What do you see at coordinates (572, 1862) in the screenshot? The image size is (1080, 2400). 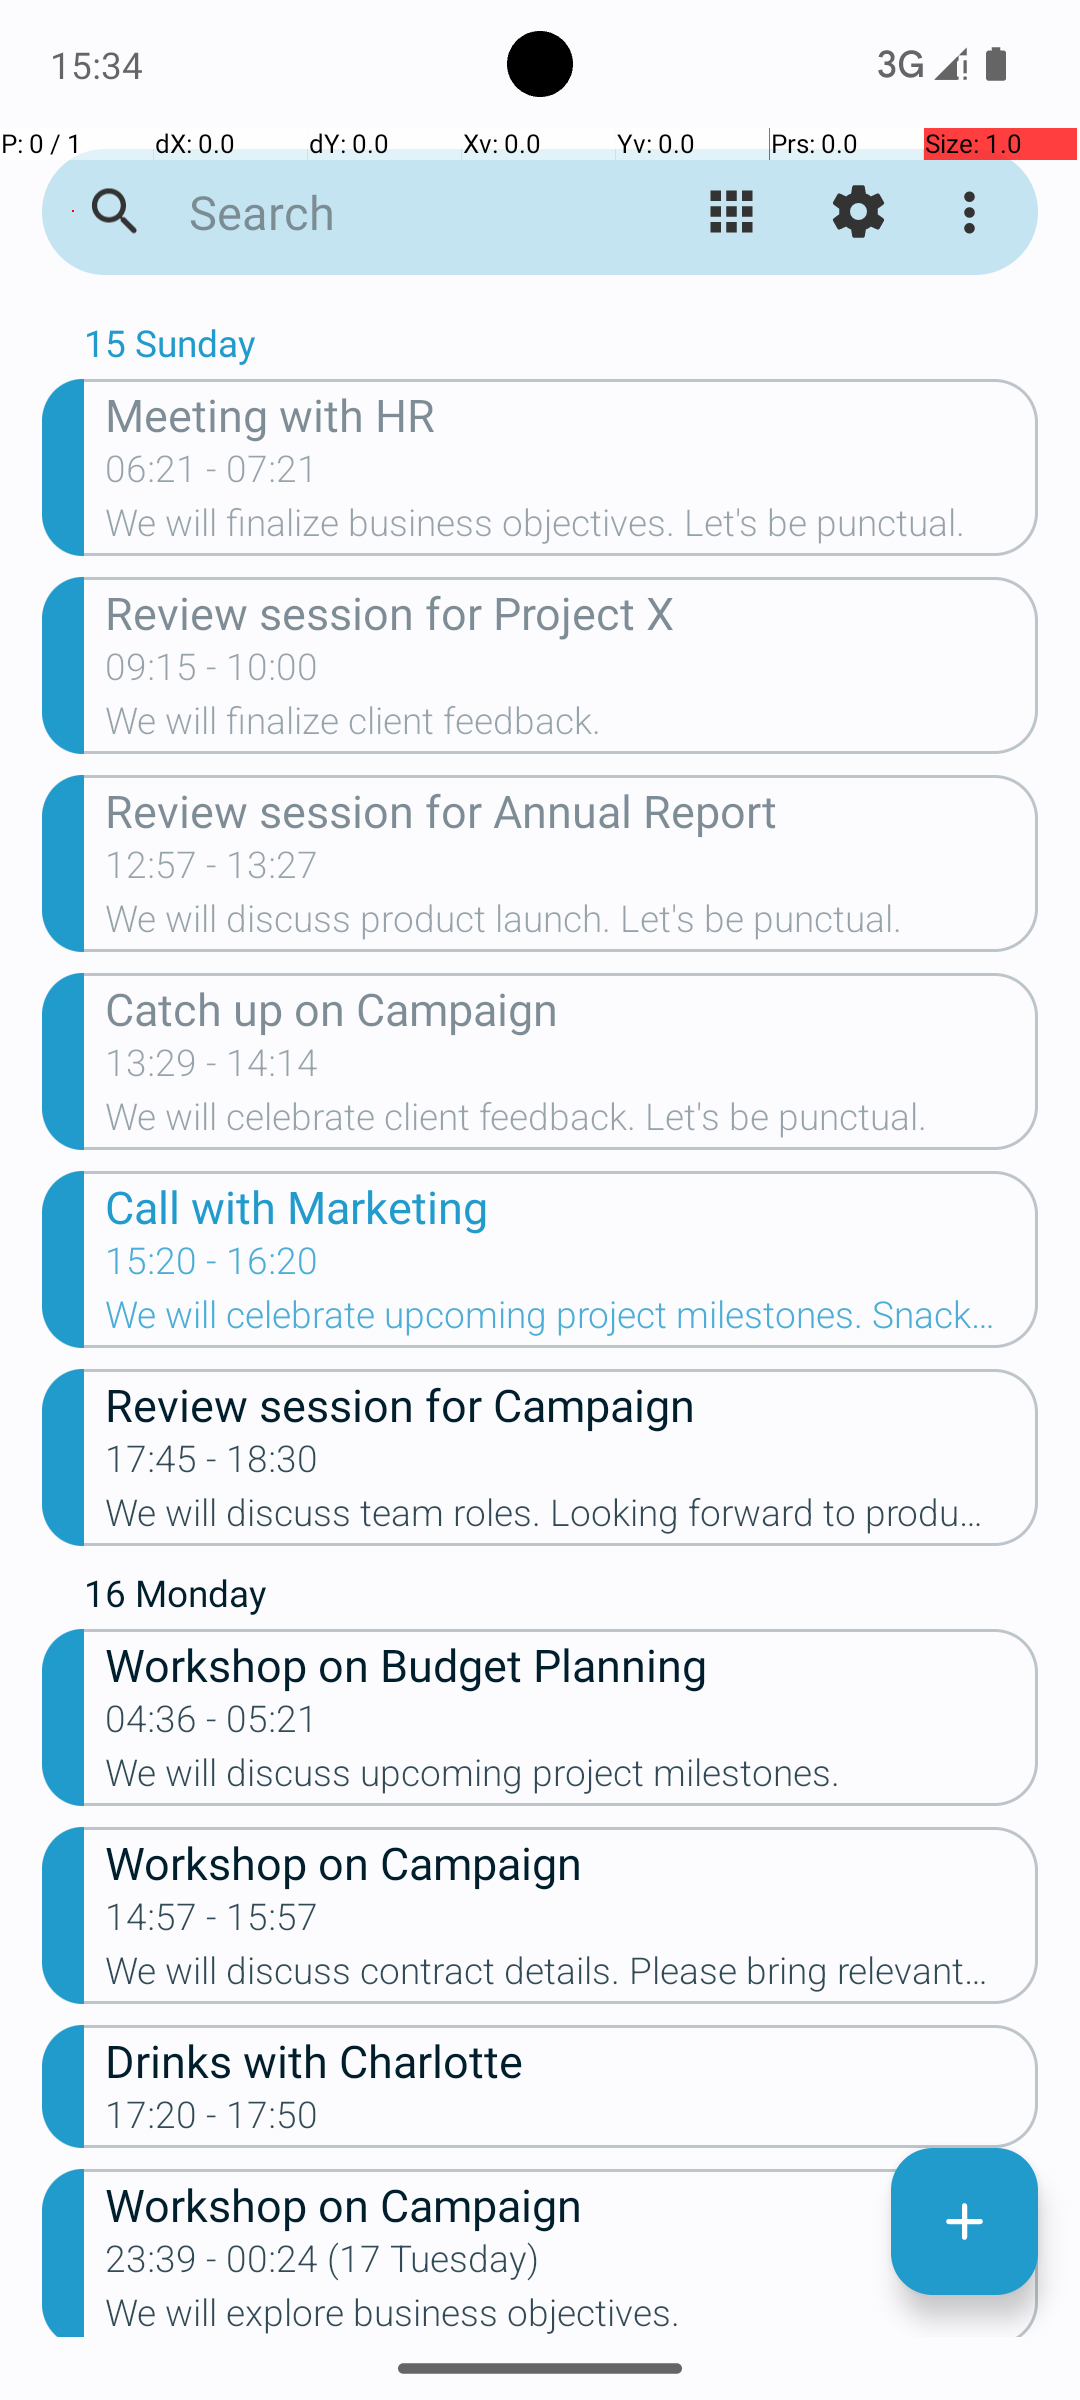 I see `Workshop on Campaign` at bounding box center [572, 1862].